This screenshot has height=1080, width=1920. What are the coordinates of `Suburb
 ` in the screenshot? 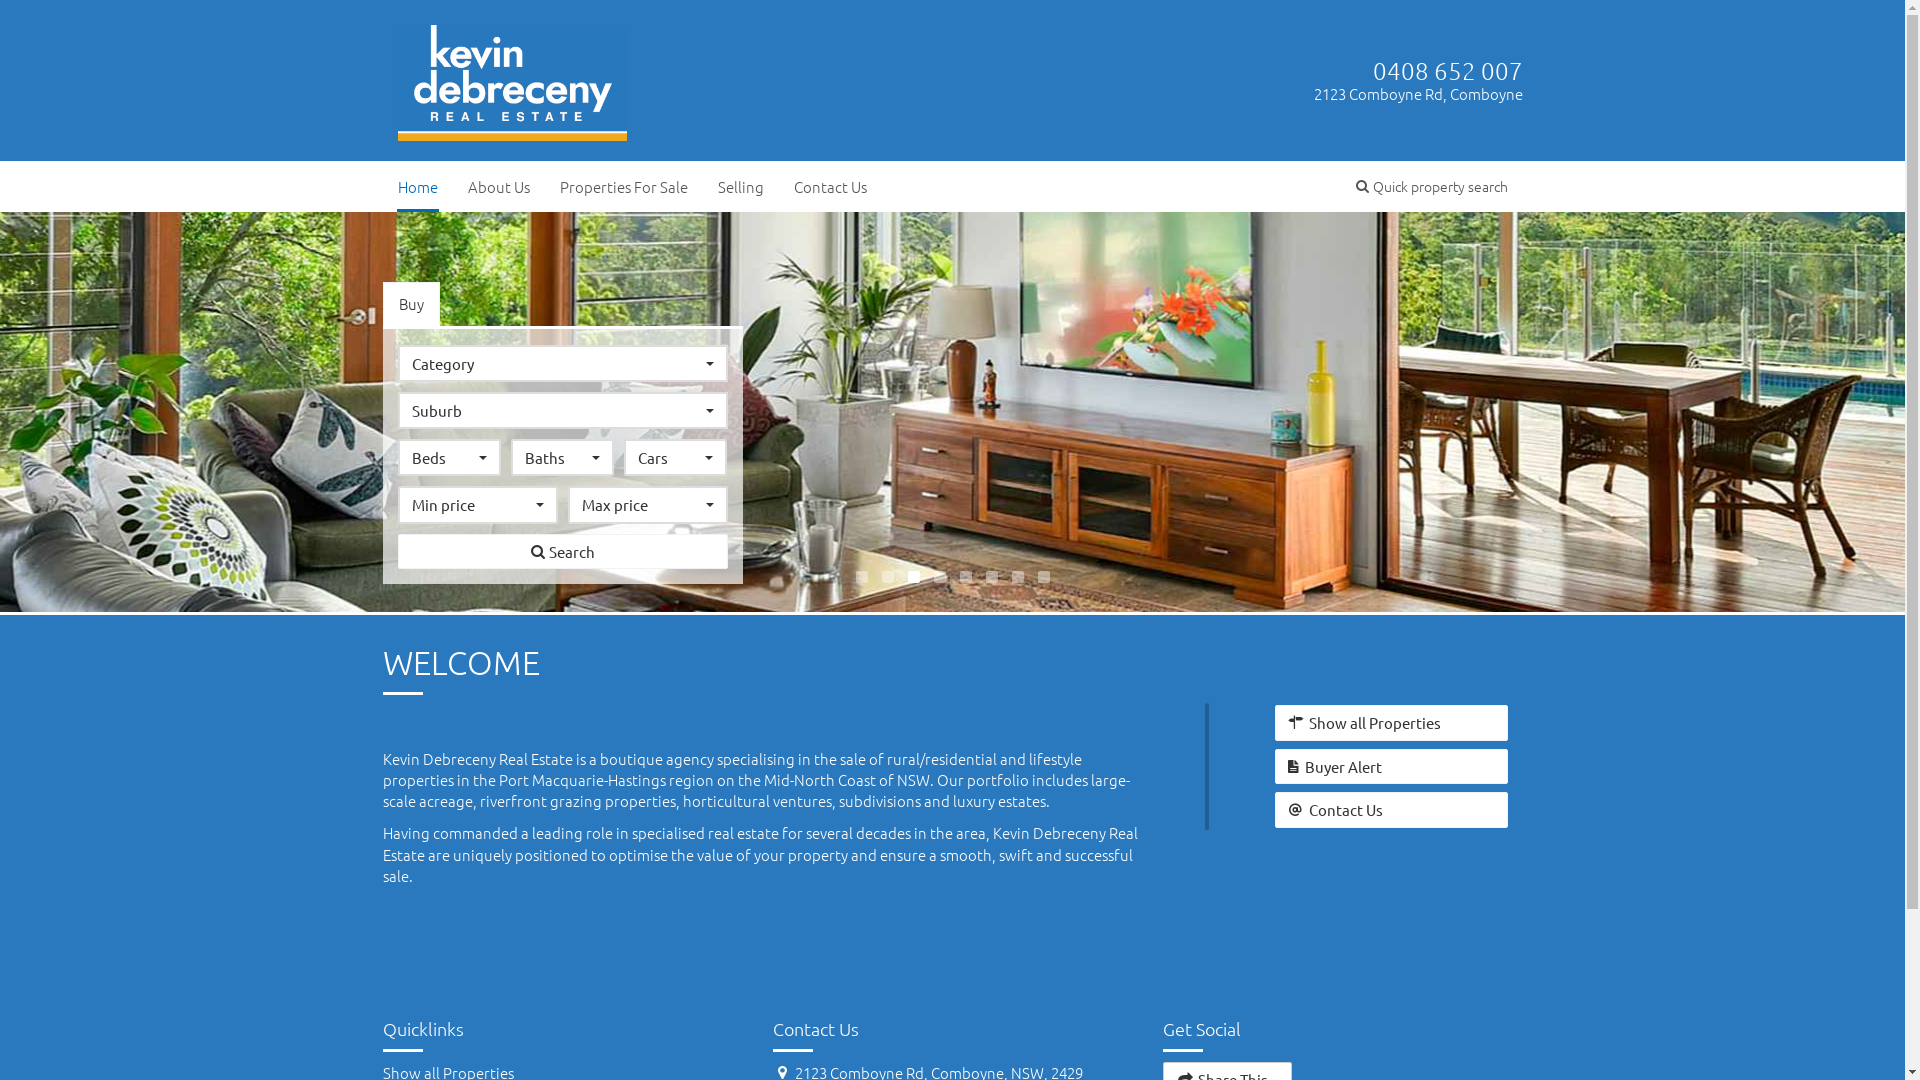 It's located at (563, 410).